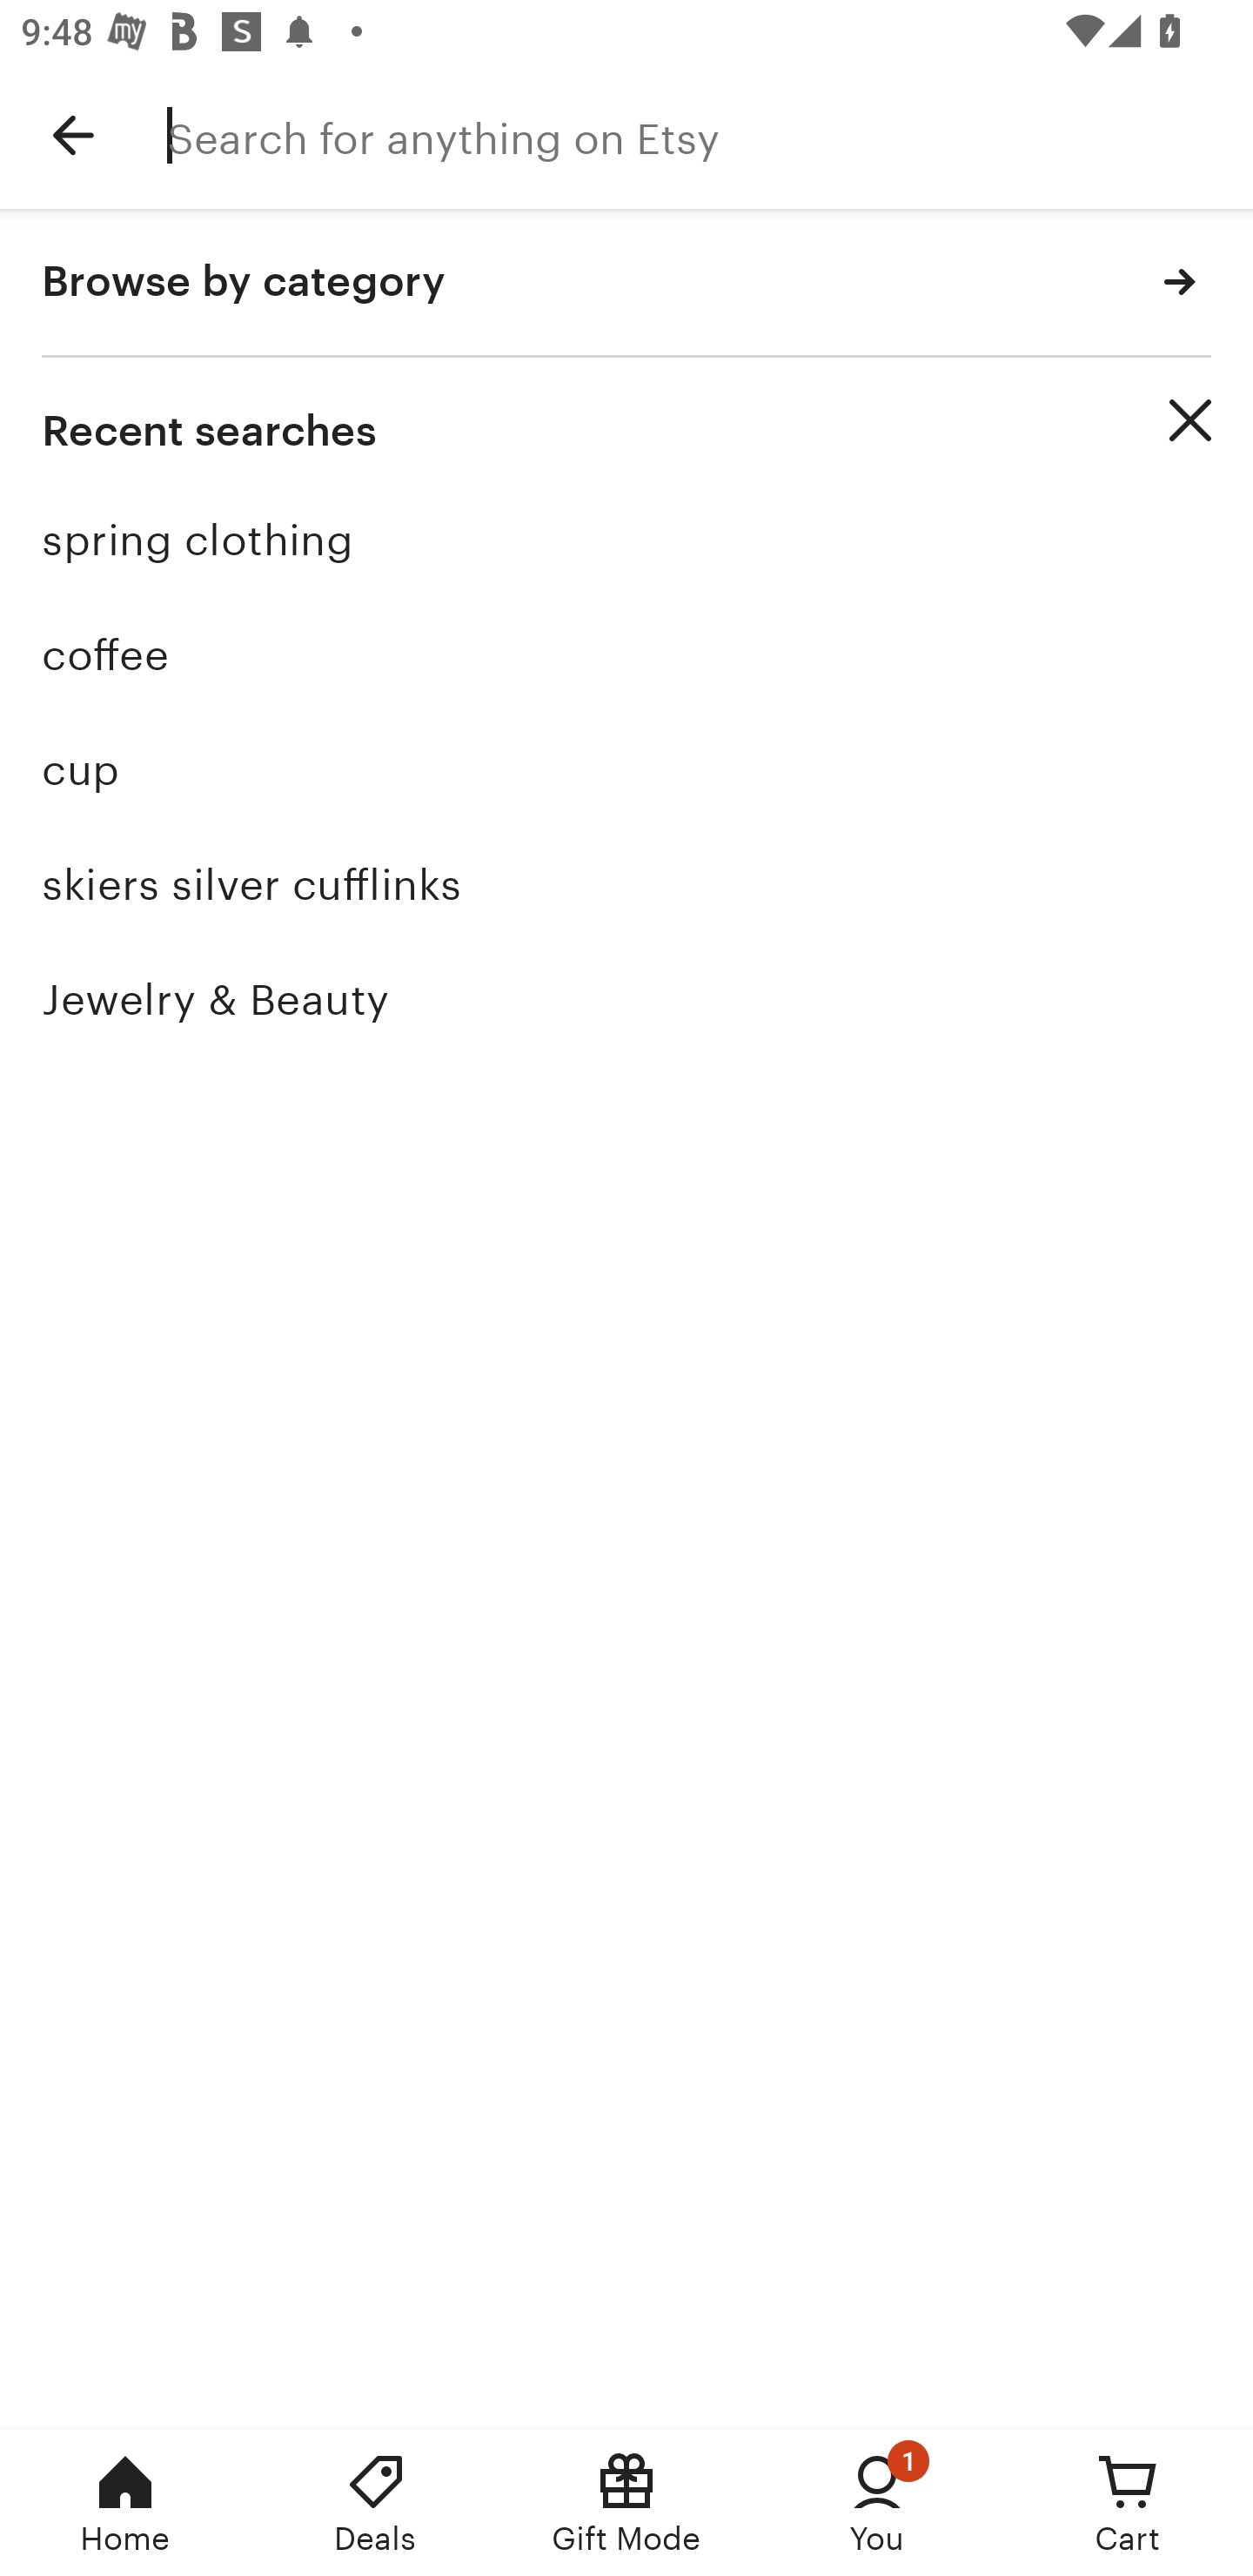 This screenshot has width=1253, height=2576. Describe the element at coordinates (1128, 2503) in the screenshot. I see `Cart` at that location.